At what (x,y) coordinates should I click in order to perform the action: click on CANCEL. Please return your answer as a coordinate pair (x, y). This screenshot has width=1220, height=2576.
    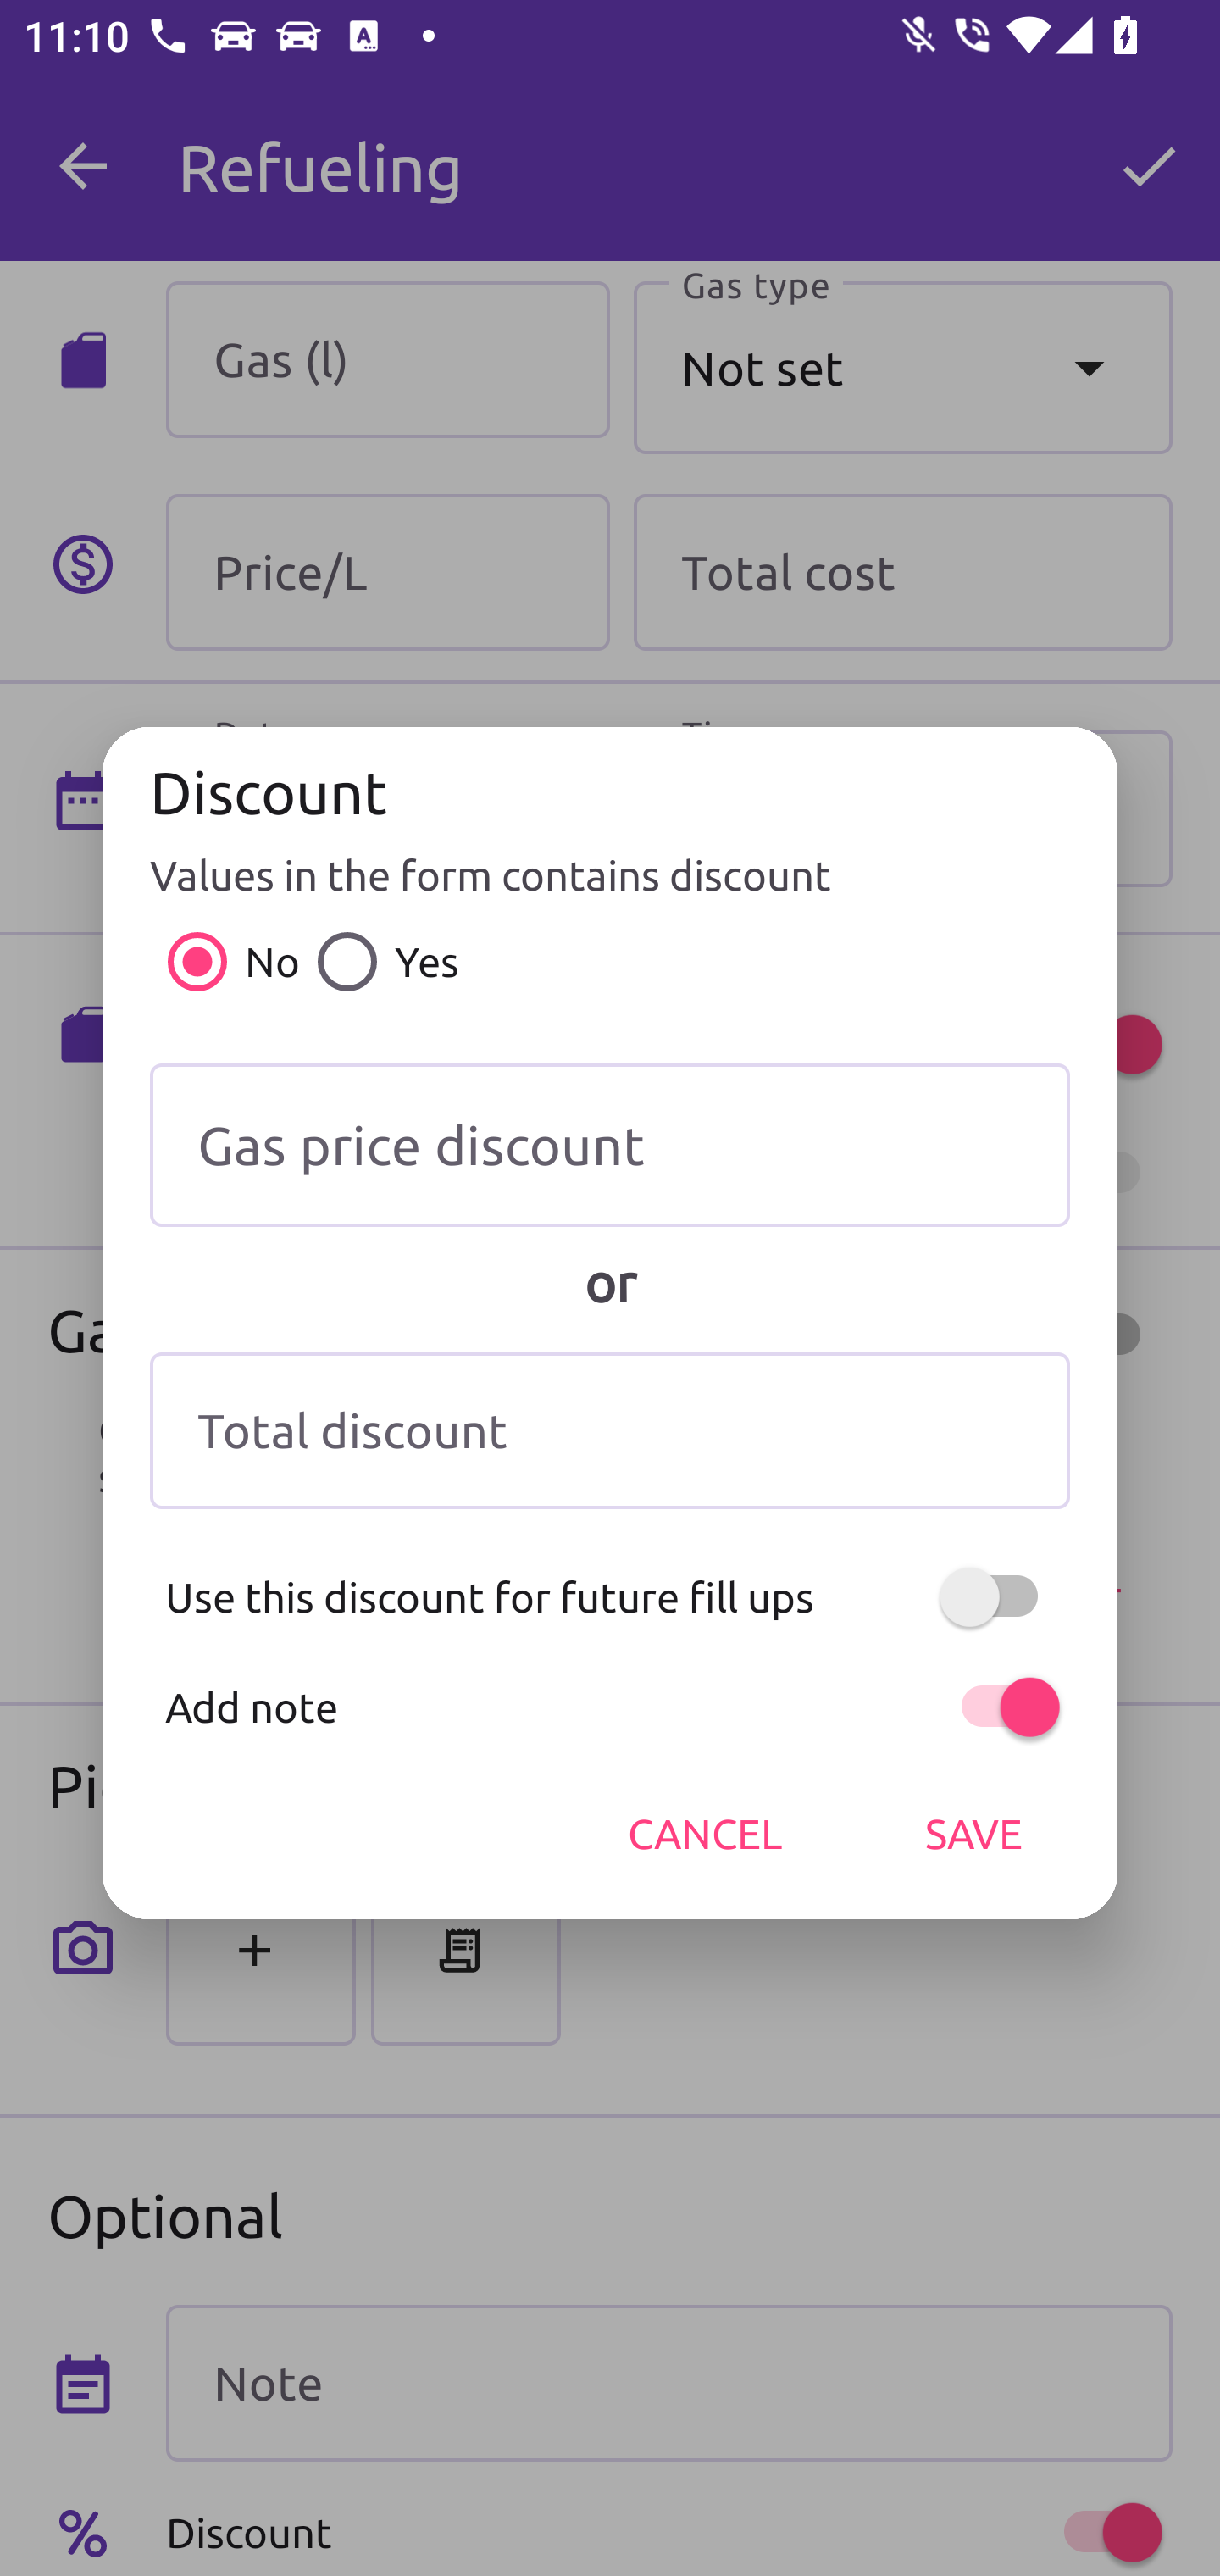
    Looking at the image, I should click on (705, 1834).